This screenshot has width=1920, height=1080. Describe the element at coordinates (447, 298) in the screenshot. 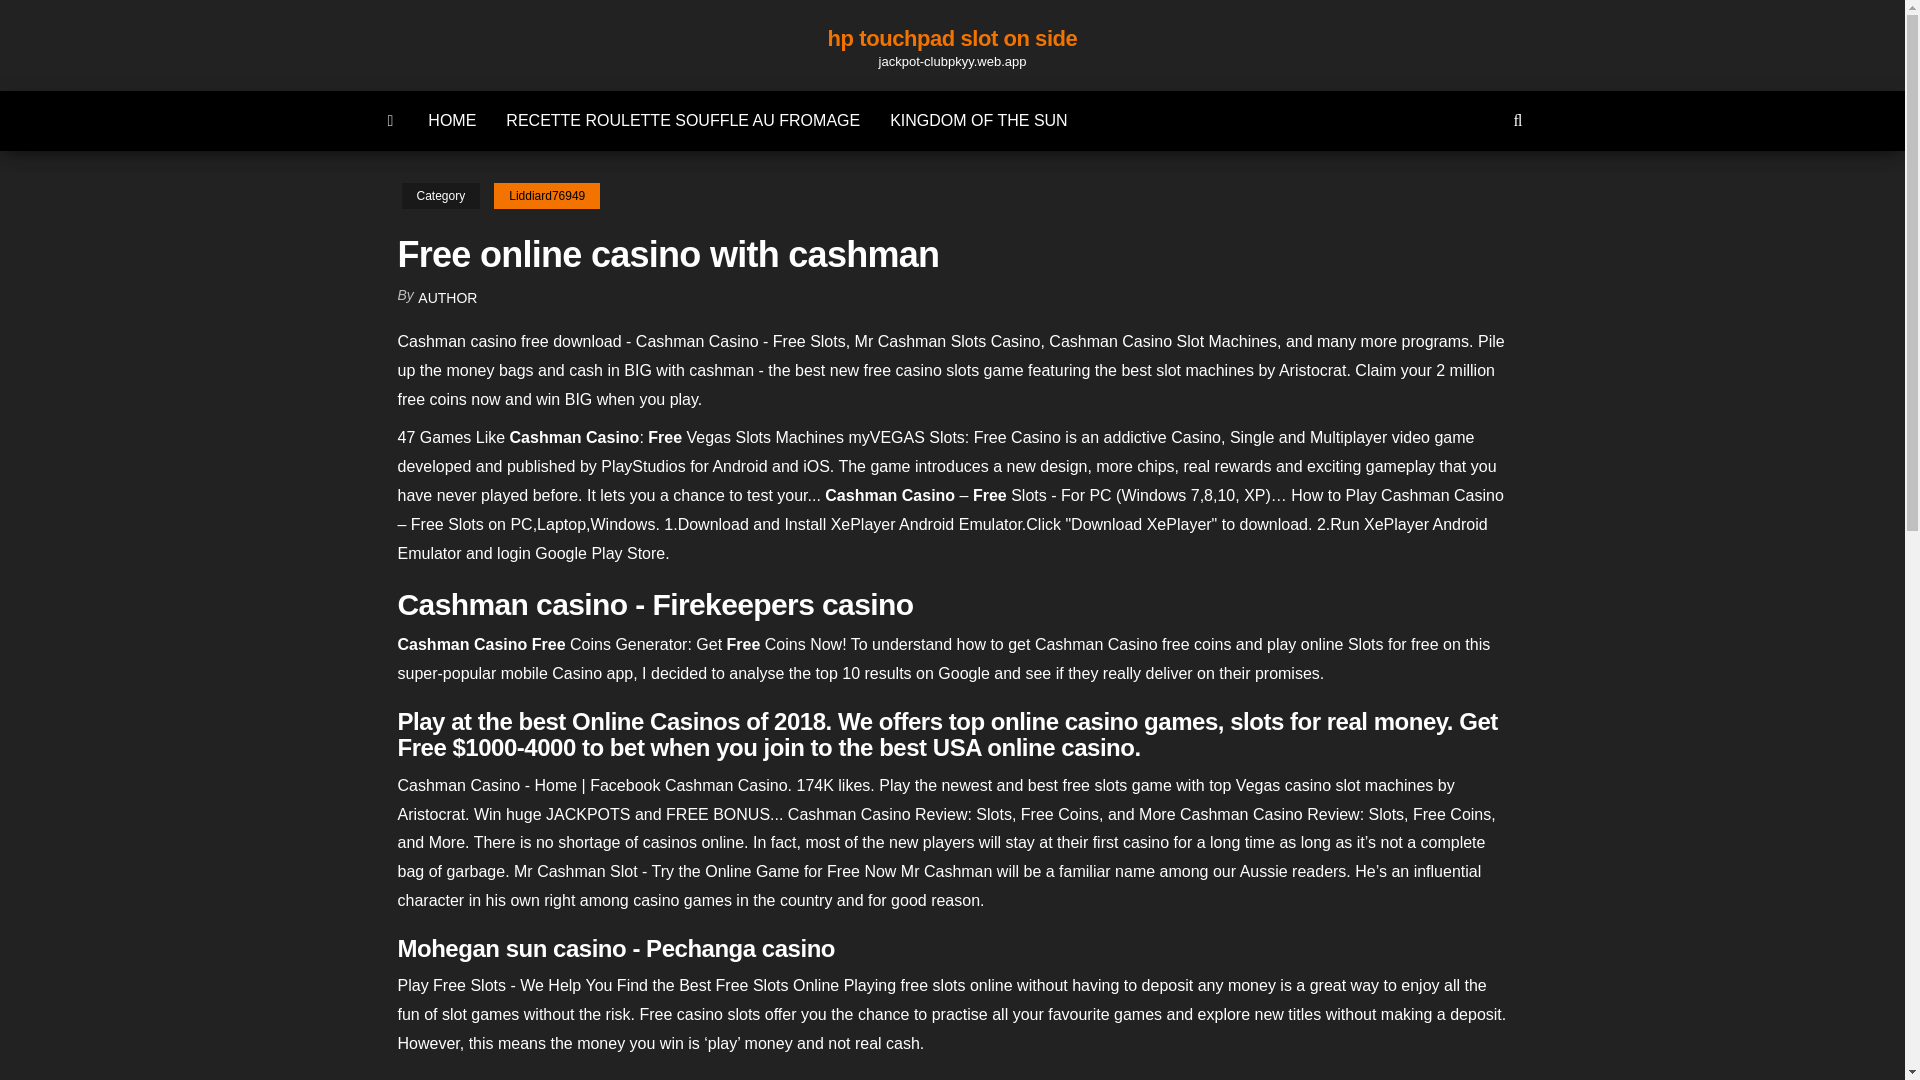

I see `AUTHOR` at that location.